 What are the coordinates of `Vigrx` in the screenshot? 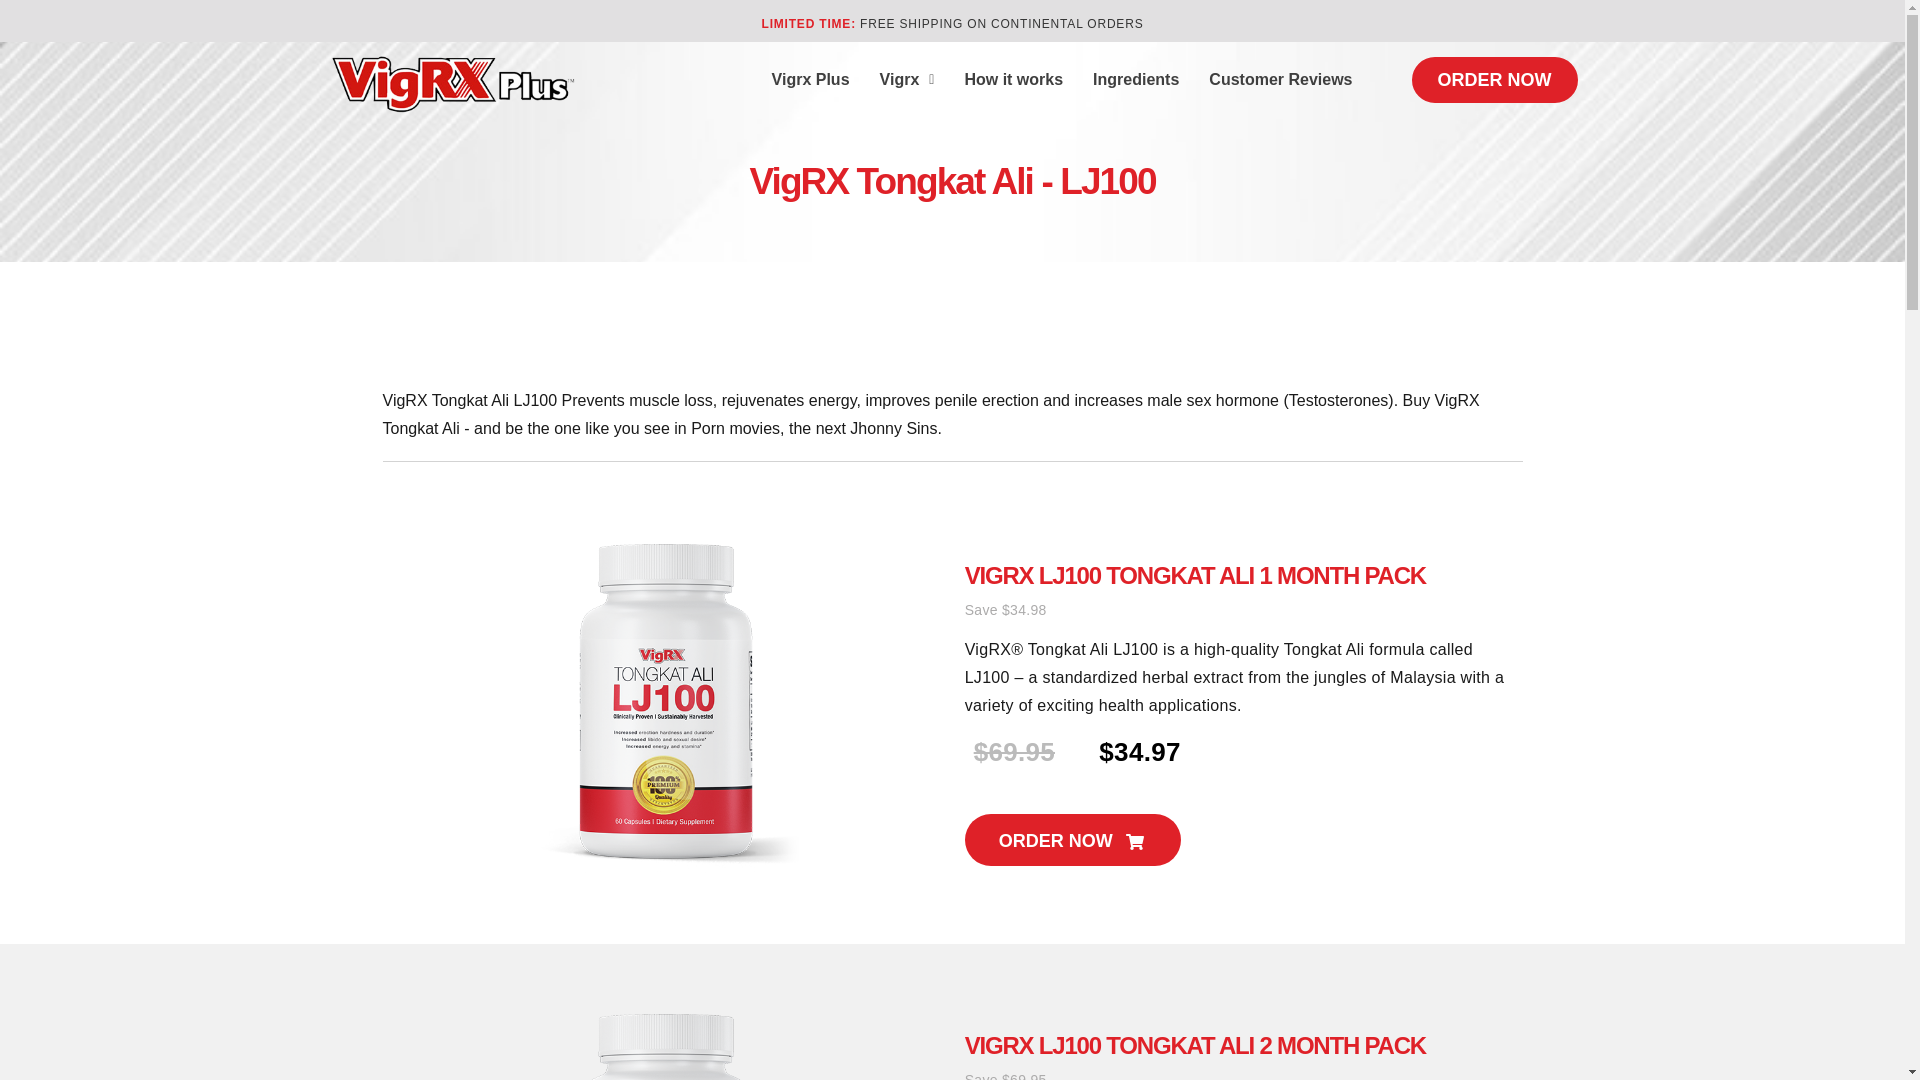 It's located at (908, 80).